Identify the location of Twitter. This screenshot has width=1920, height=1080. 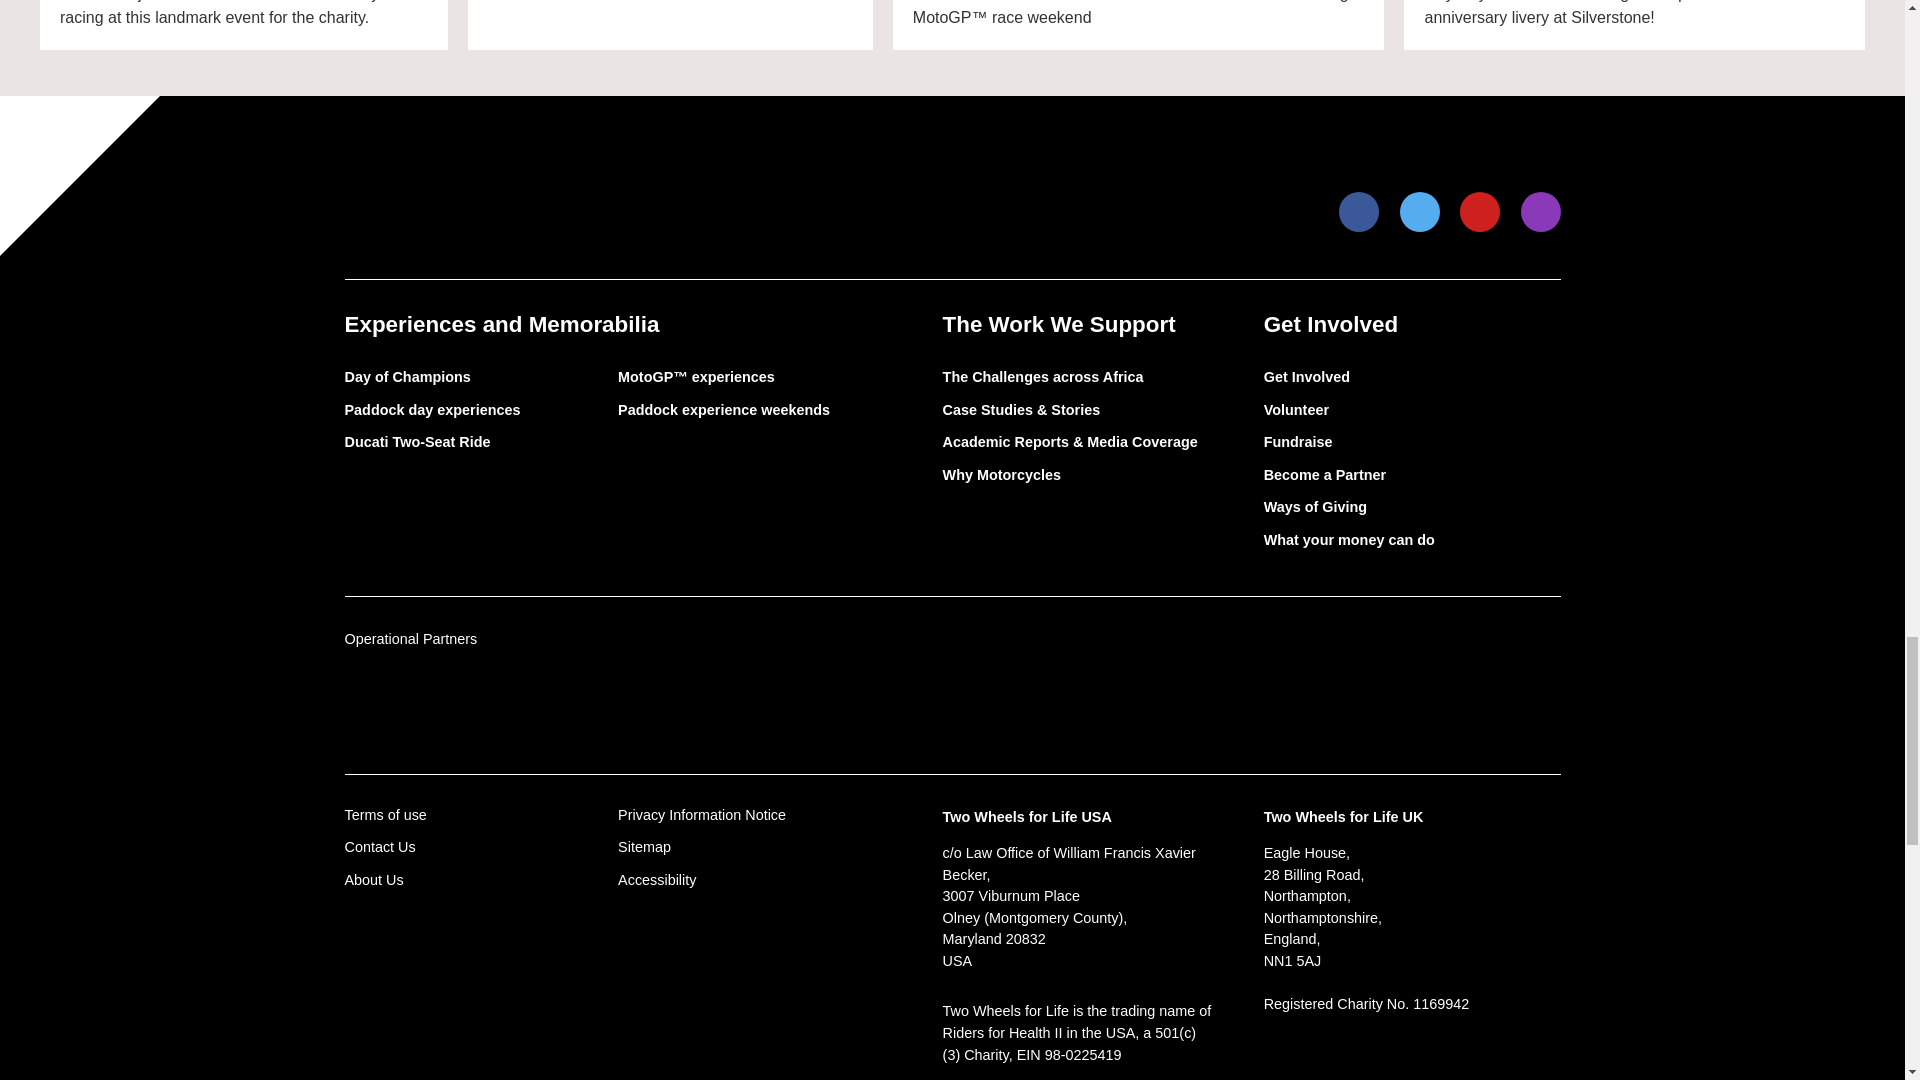
(1420, 212).